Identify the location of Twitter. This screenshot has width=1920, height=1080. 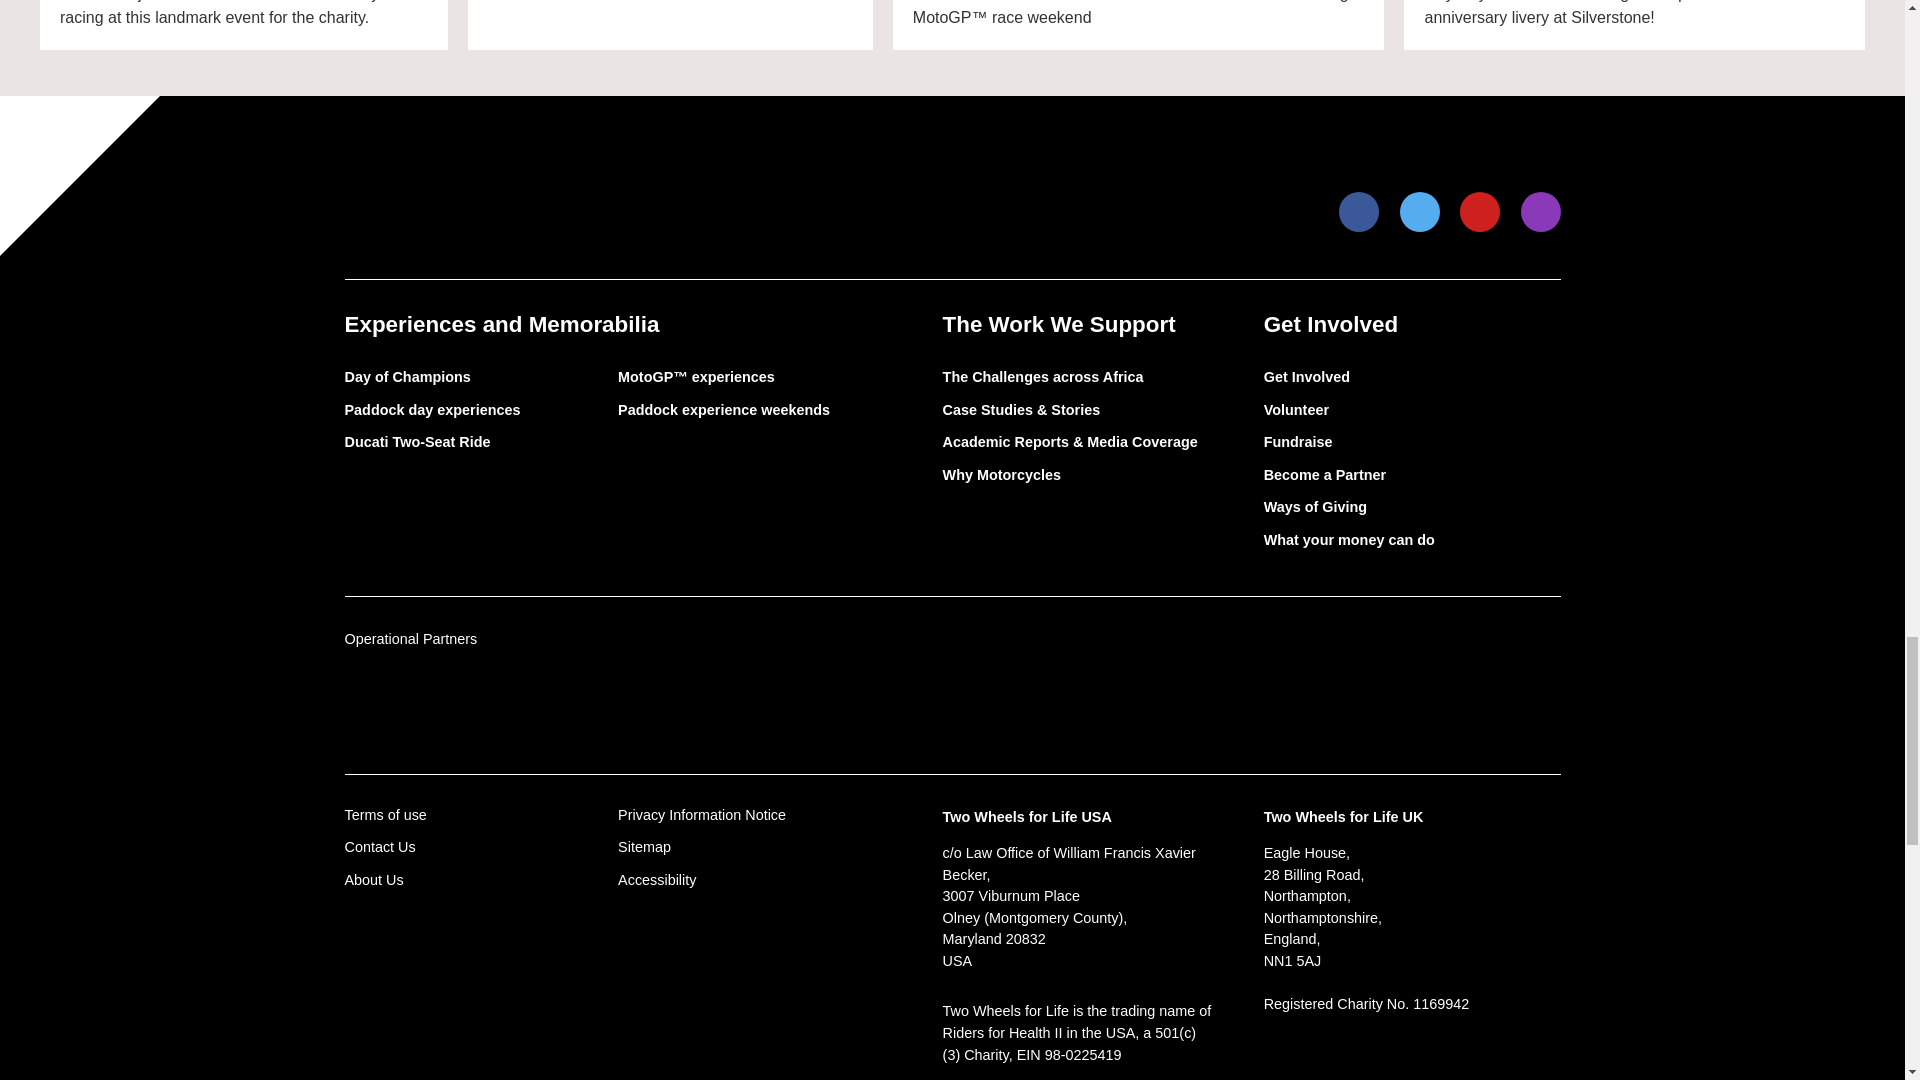
(1420, 212).